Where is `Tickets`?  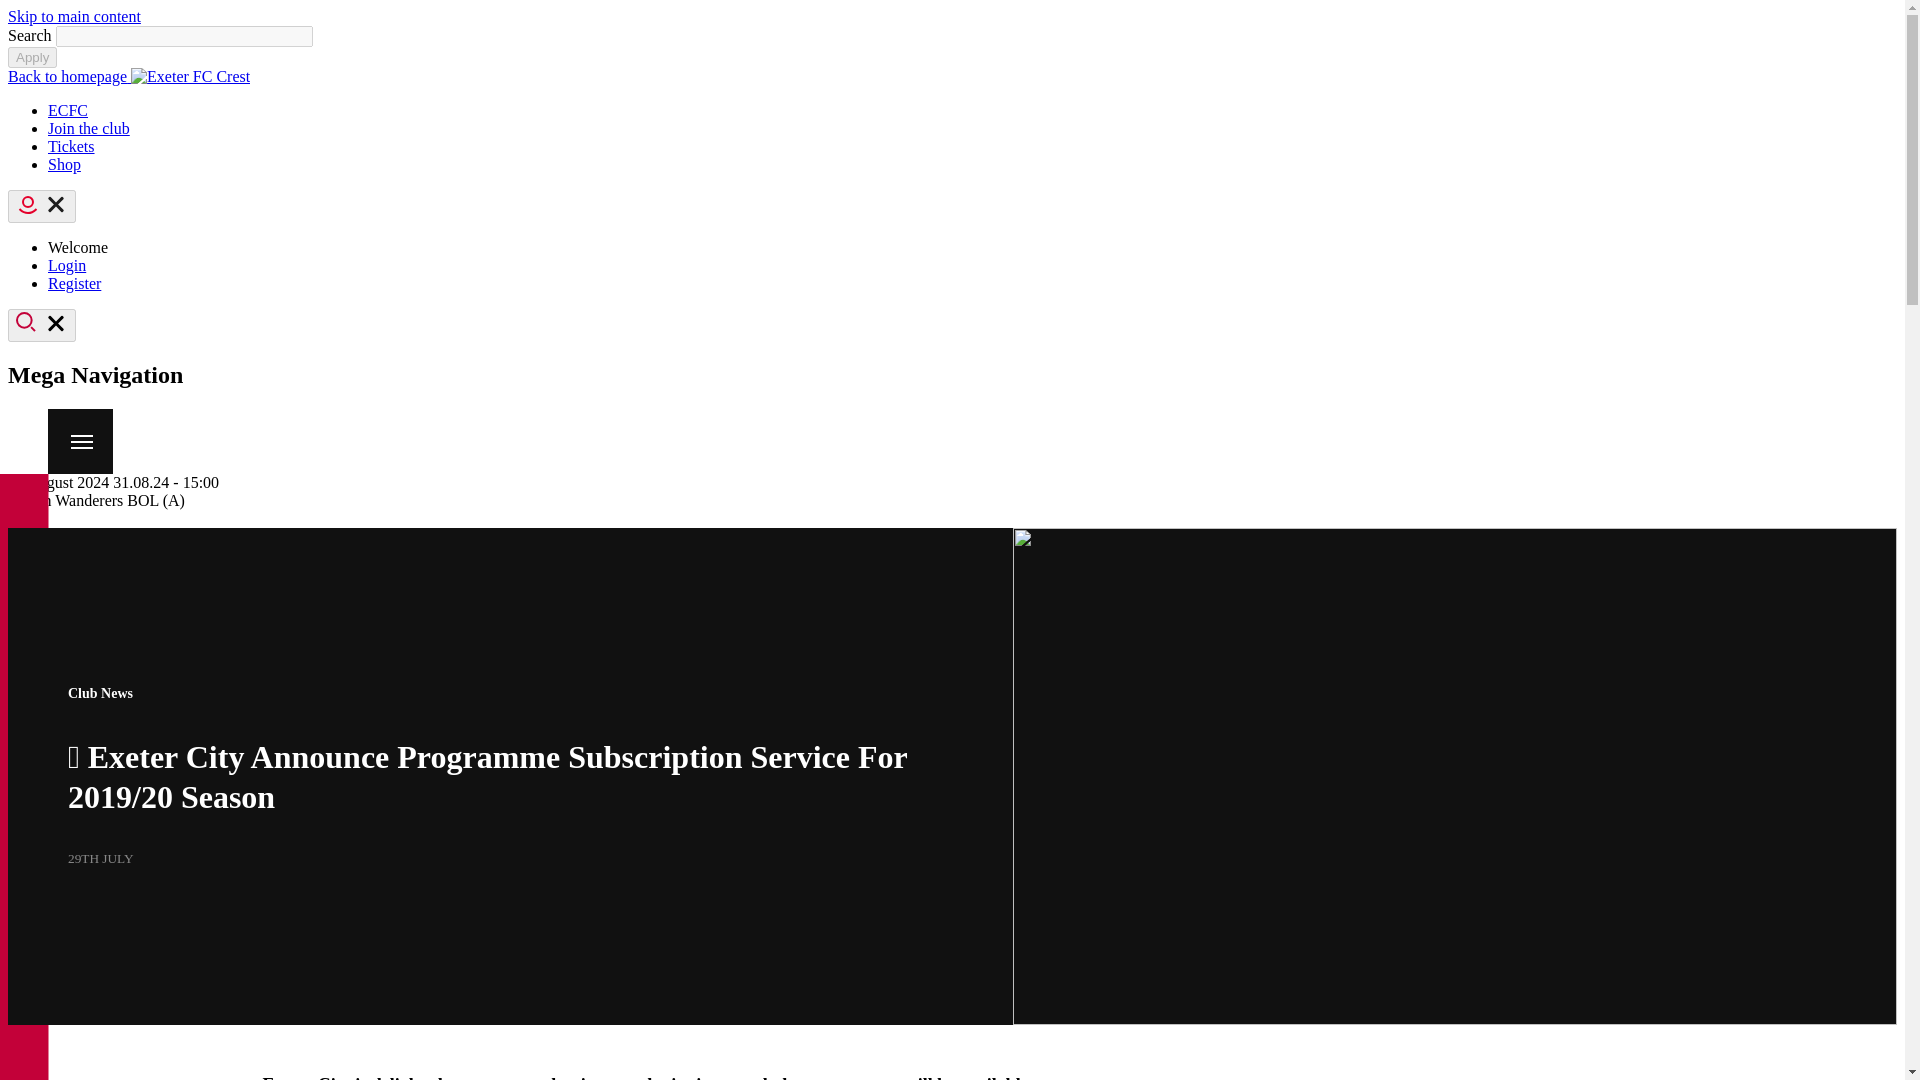 Tickets is located at coordinates (71, 146).